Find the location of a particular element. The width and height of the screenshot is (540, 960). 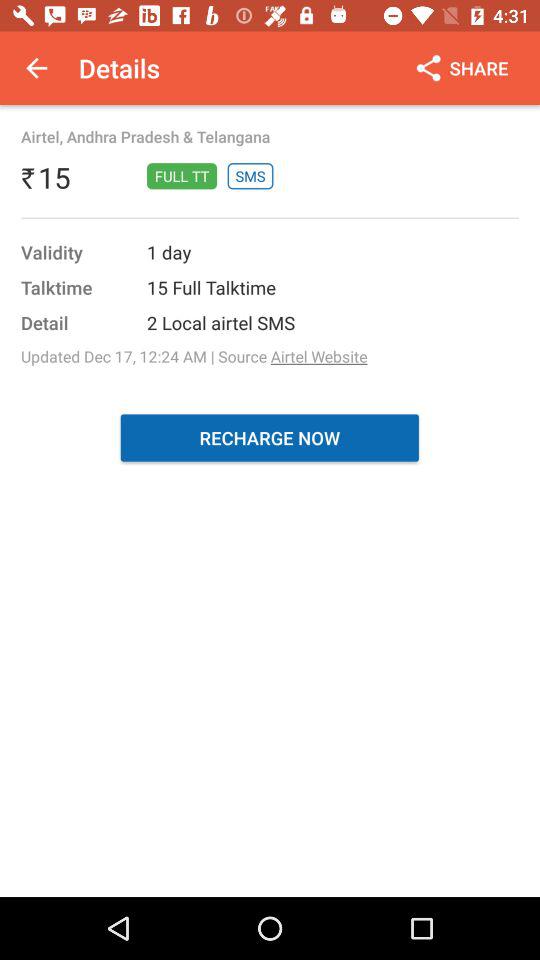

launch app next to details is located at coordinates (36, 68).